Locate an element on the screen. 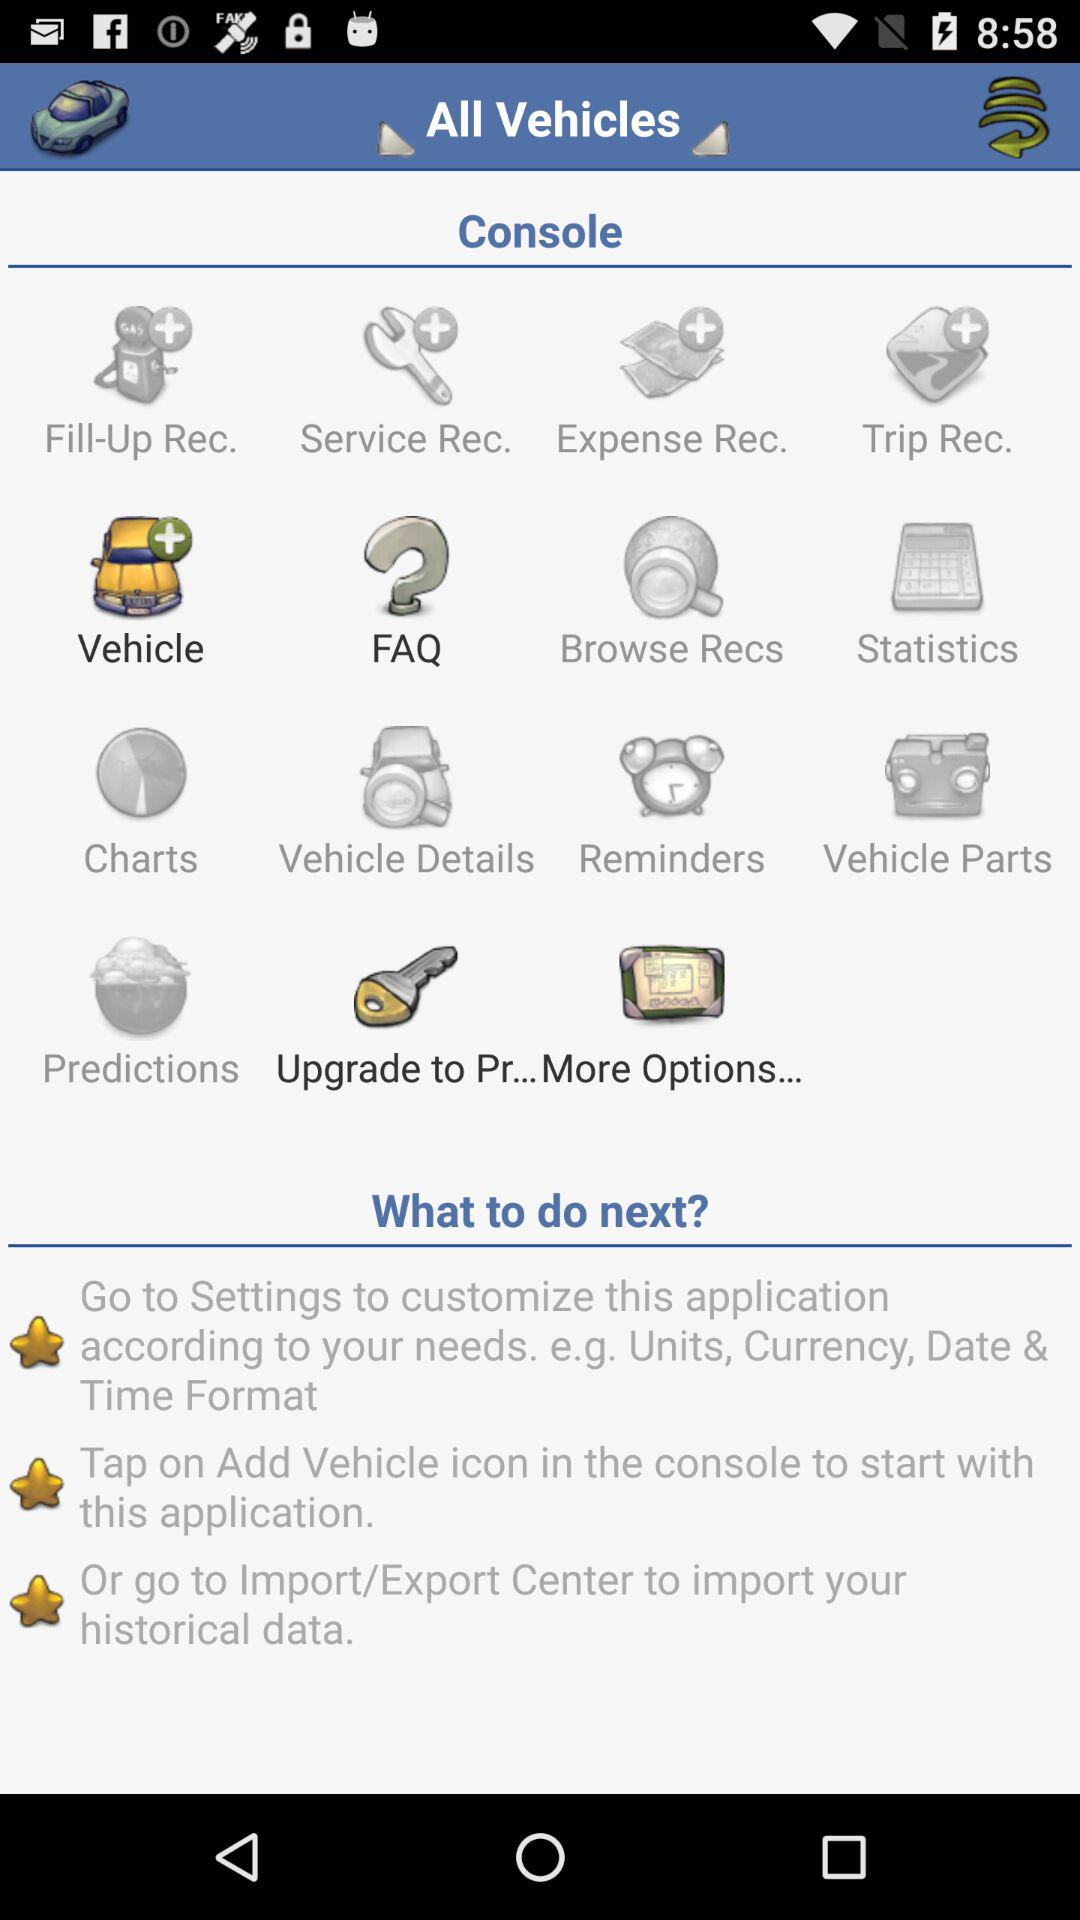 The width and height of the screenshot is (1080, 1920). turn off the browse recs icon is located at coordinates (672, 601).